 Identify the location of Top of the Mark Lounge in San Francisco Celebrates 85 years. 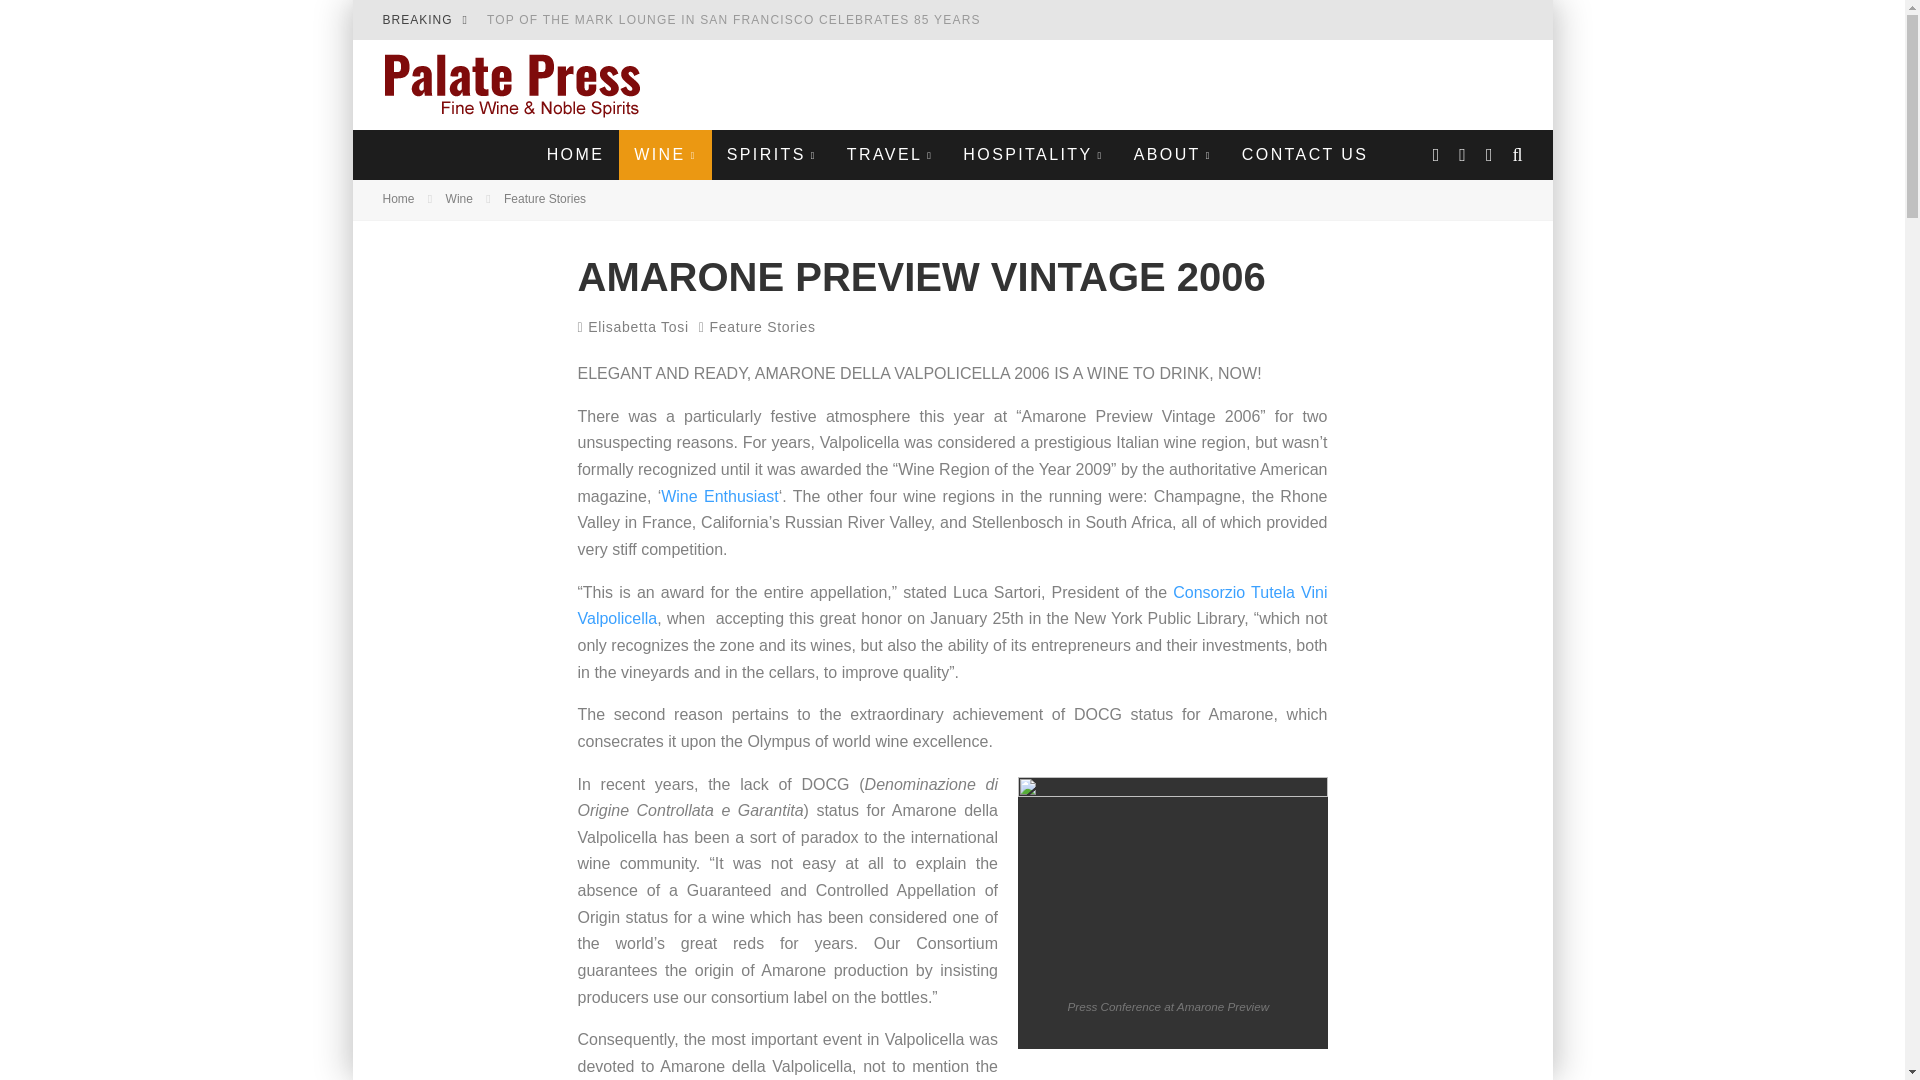
(734, 20).